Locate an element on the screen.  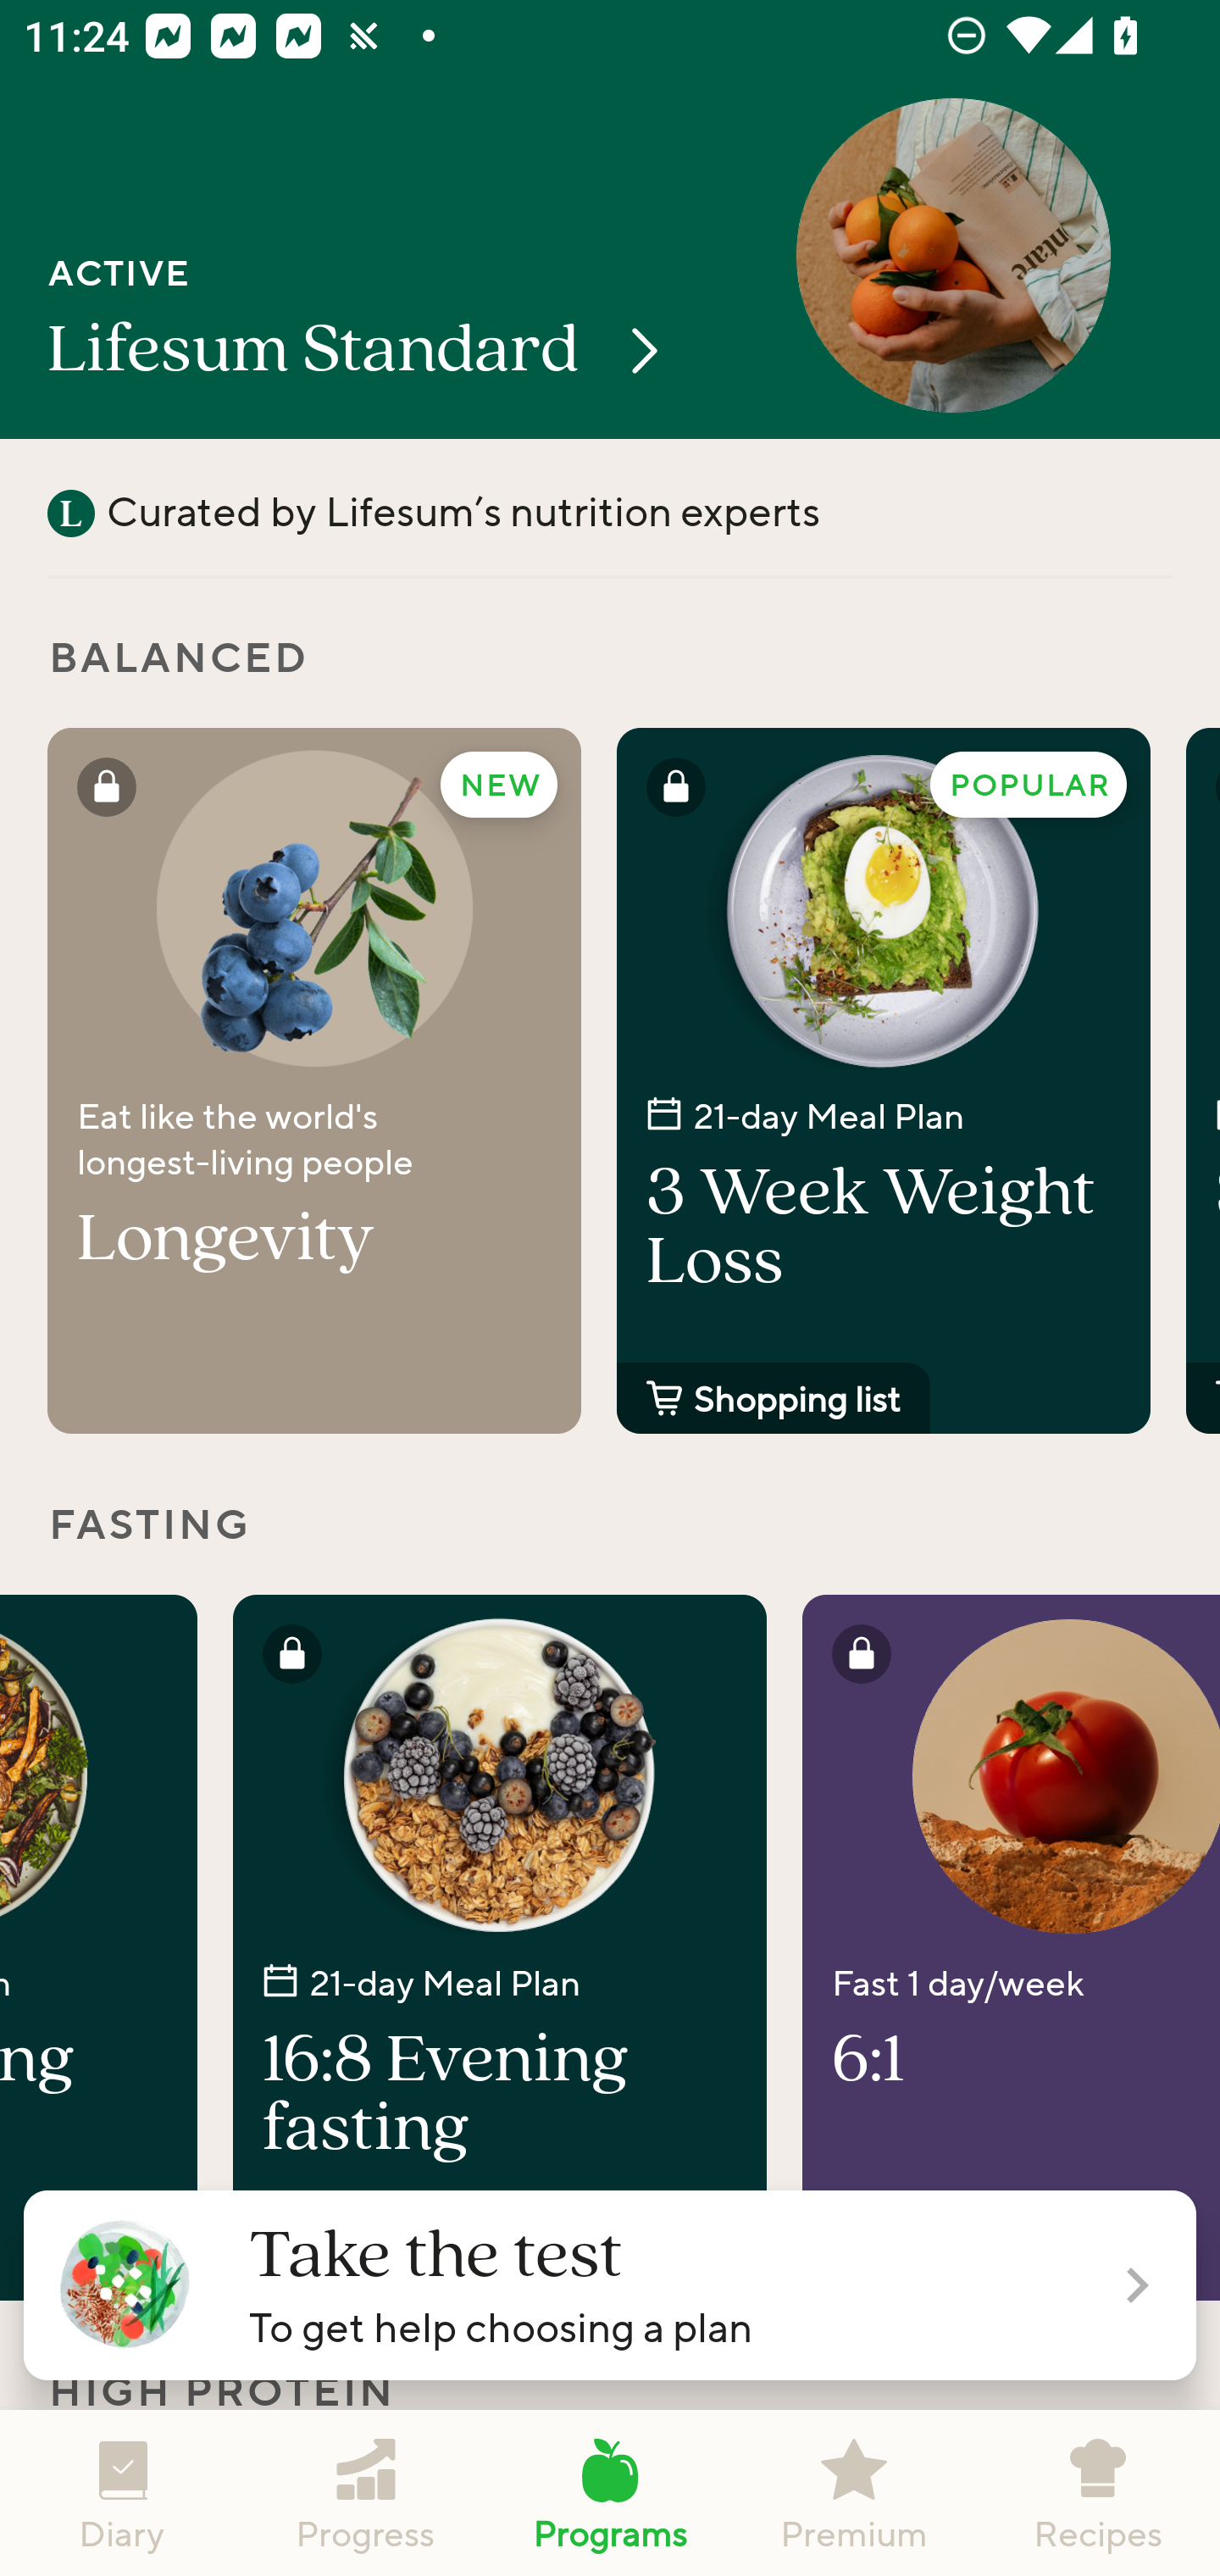
Premium is located at coordinates (854, 2493).